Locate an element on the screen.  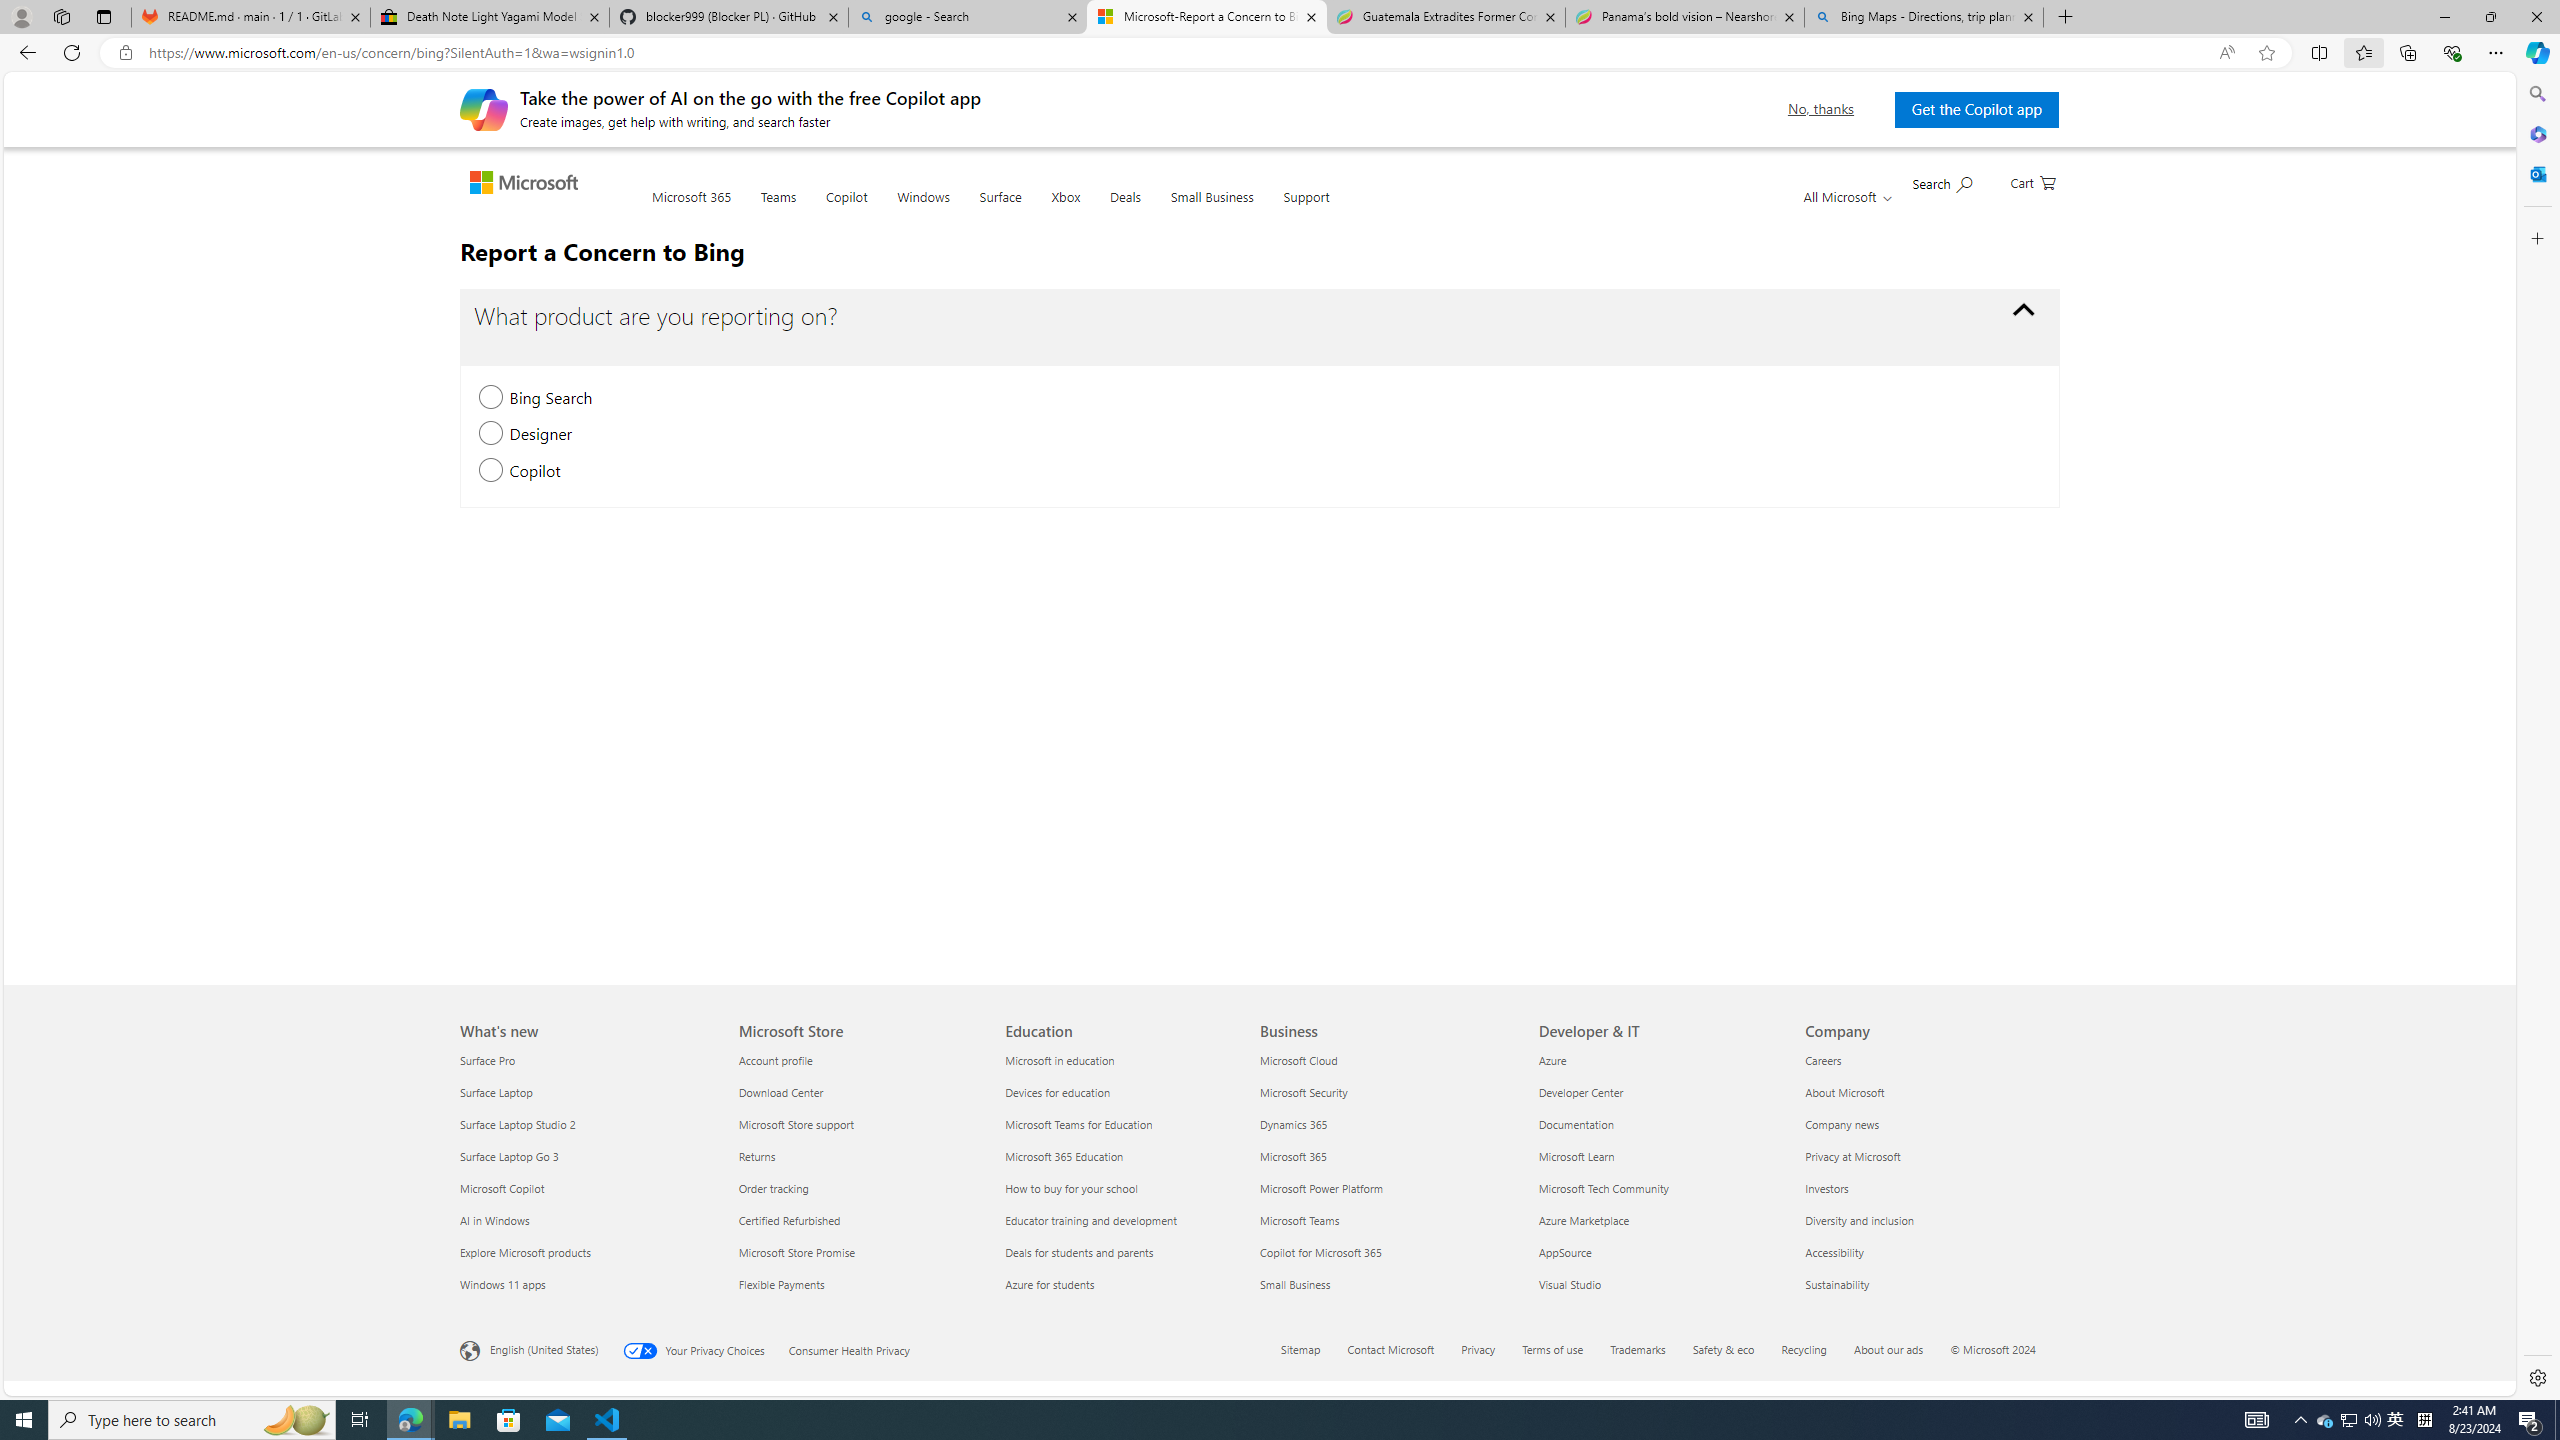
Surface is located at coordinates (1000, 209).